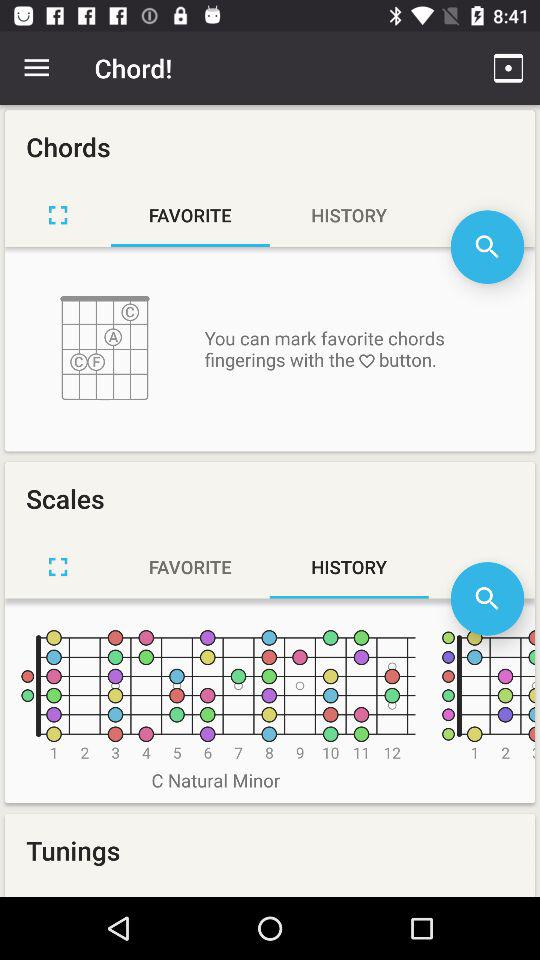 The image size is (540, 960). What do you see at coordinates (58, 566) in the screenshot?
I see `new scale` at bounding box center [58, 566].